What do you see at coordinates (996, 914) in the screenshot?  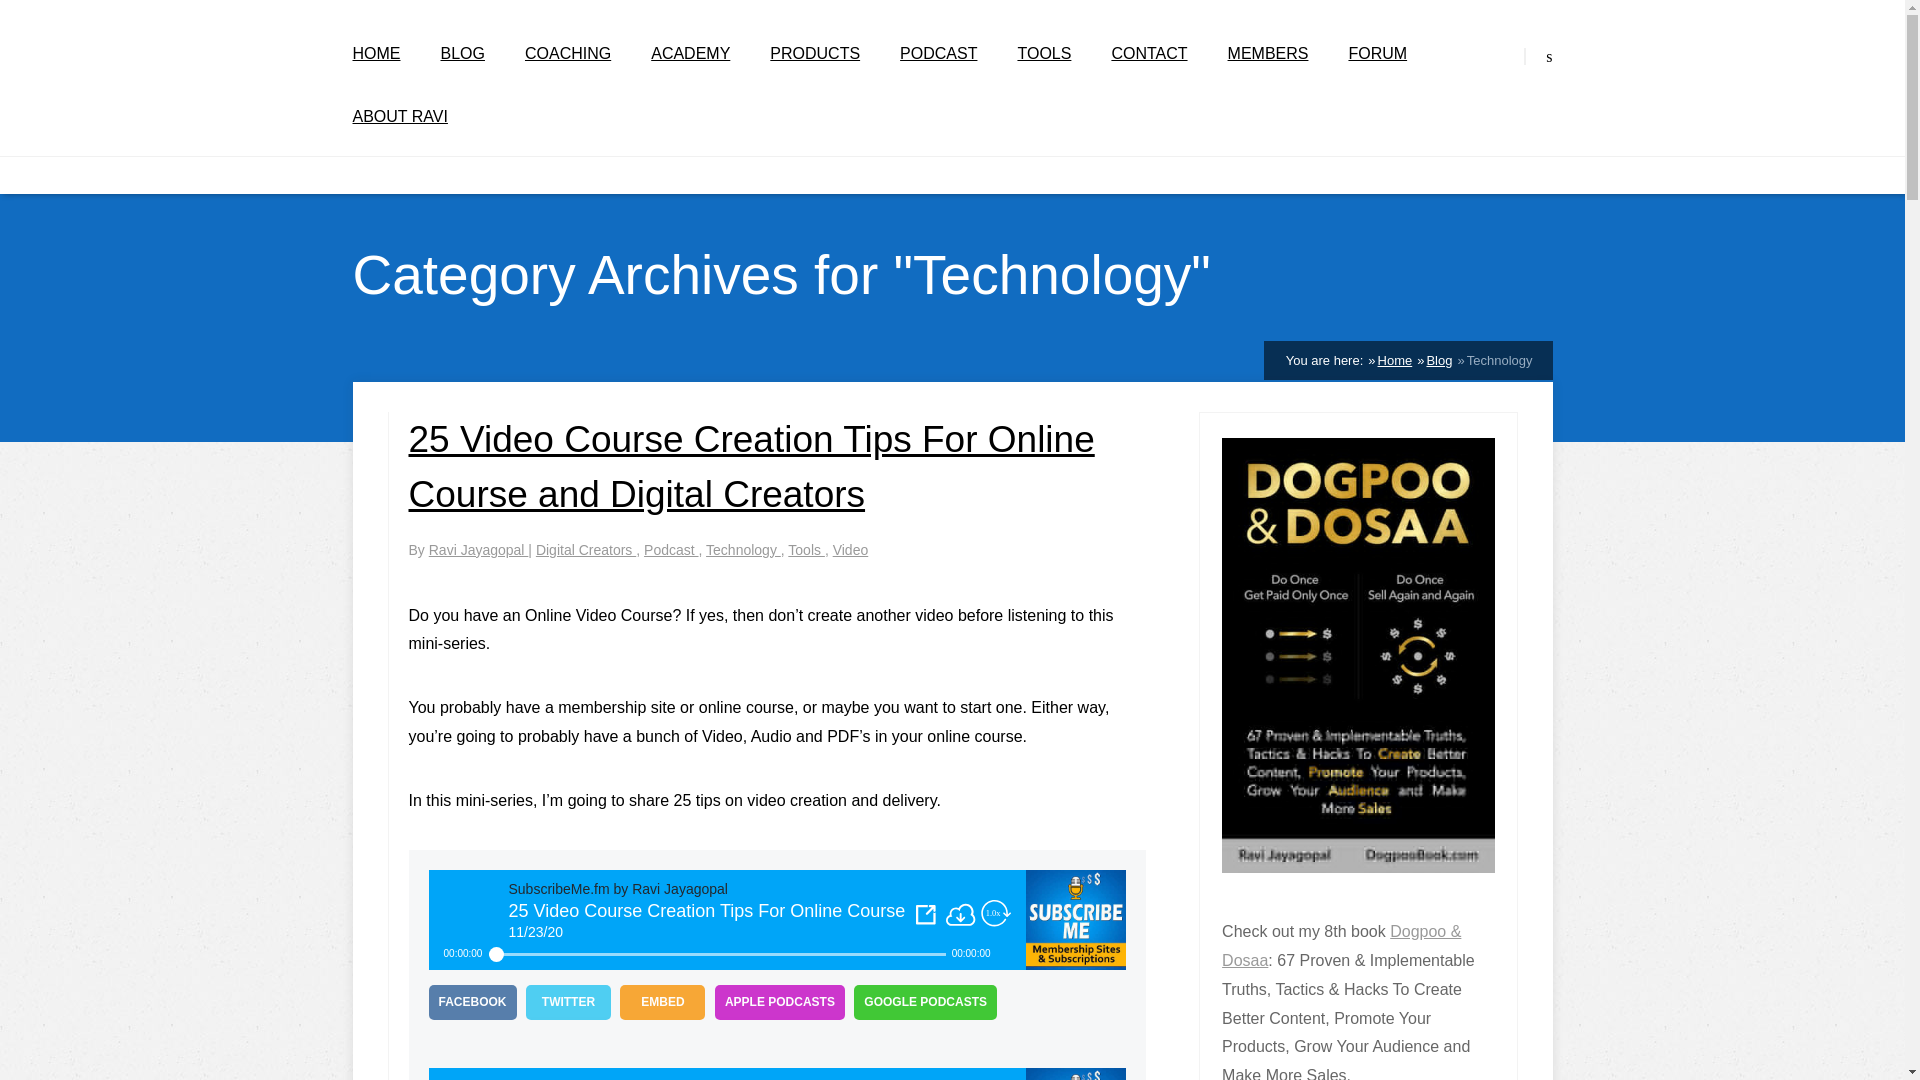 I see `Increase Player Speed` at bounding box center [996, 914].